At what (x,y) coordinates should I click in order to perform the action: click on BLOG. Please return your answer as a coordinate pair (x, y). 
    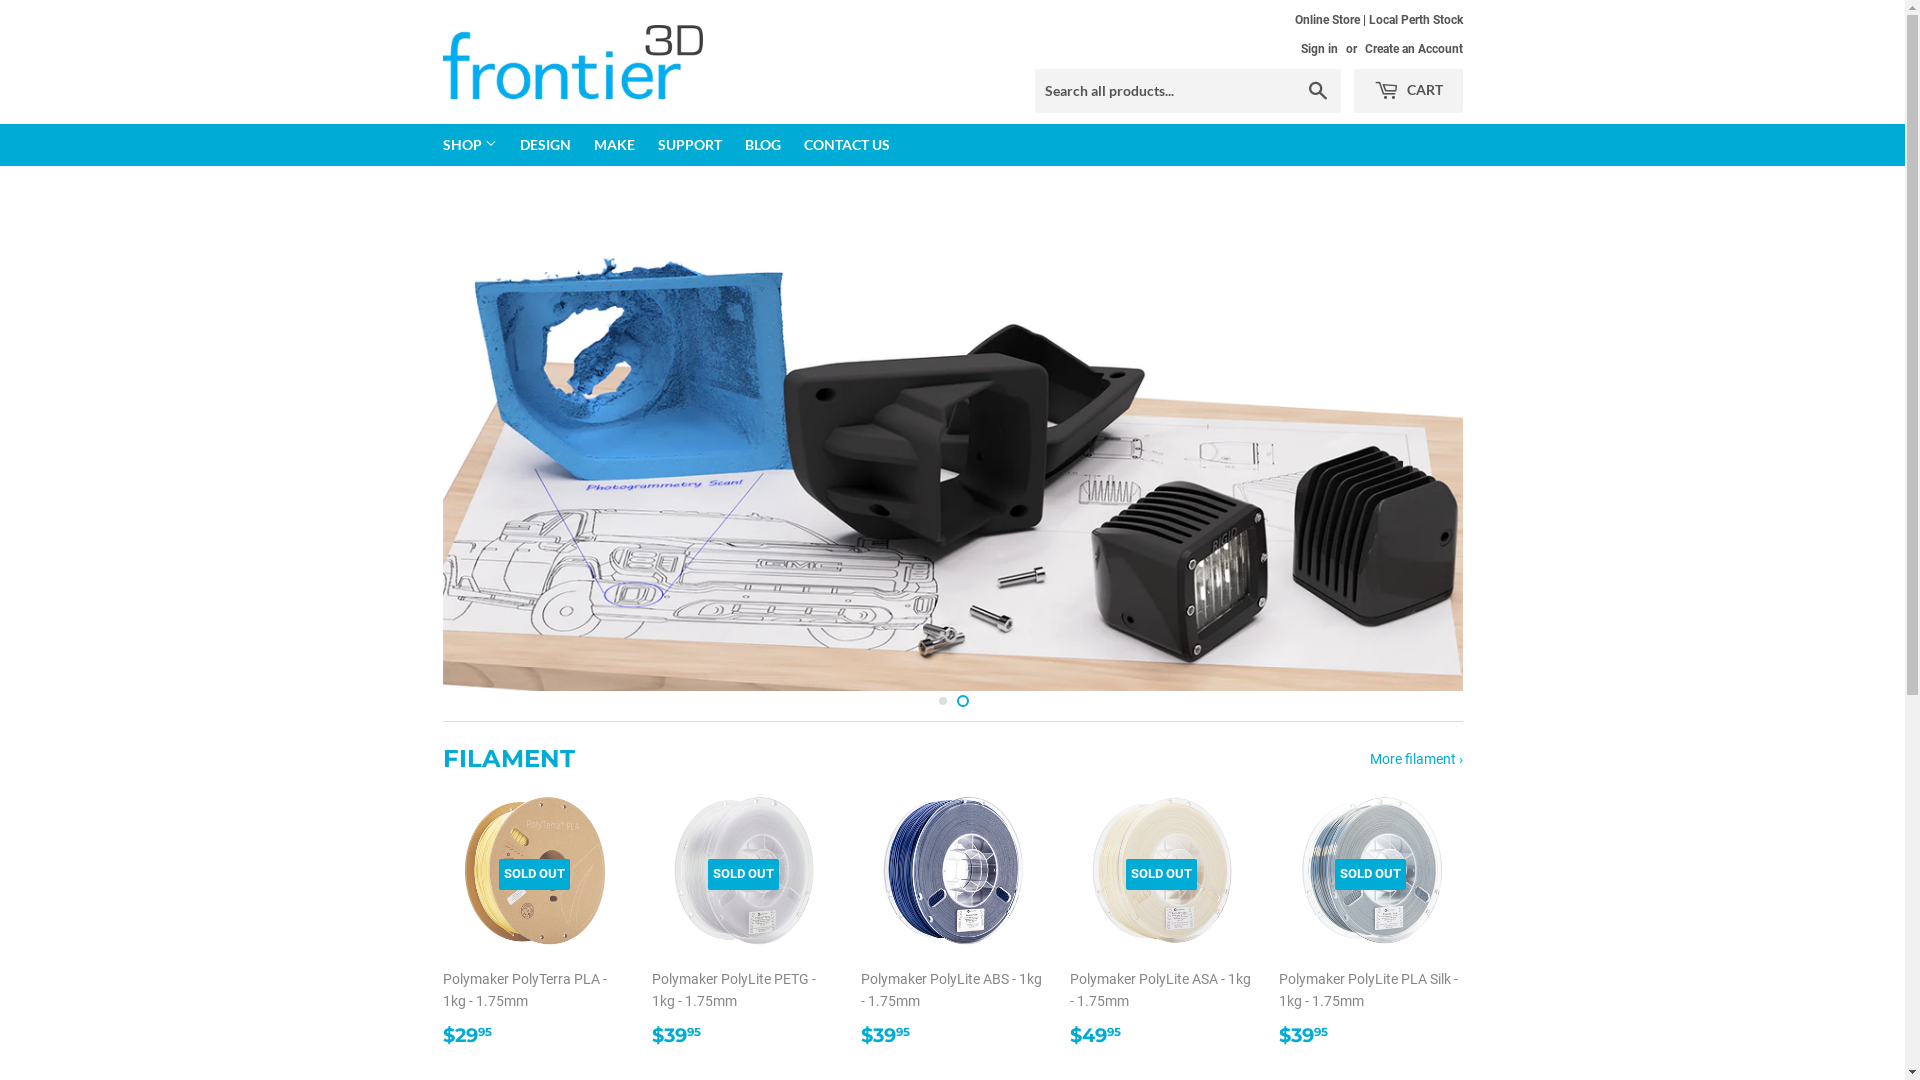
    Looking at the image, I should click on (762, 145).